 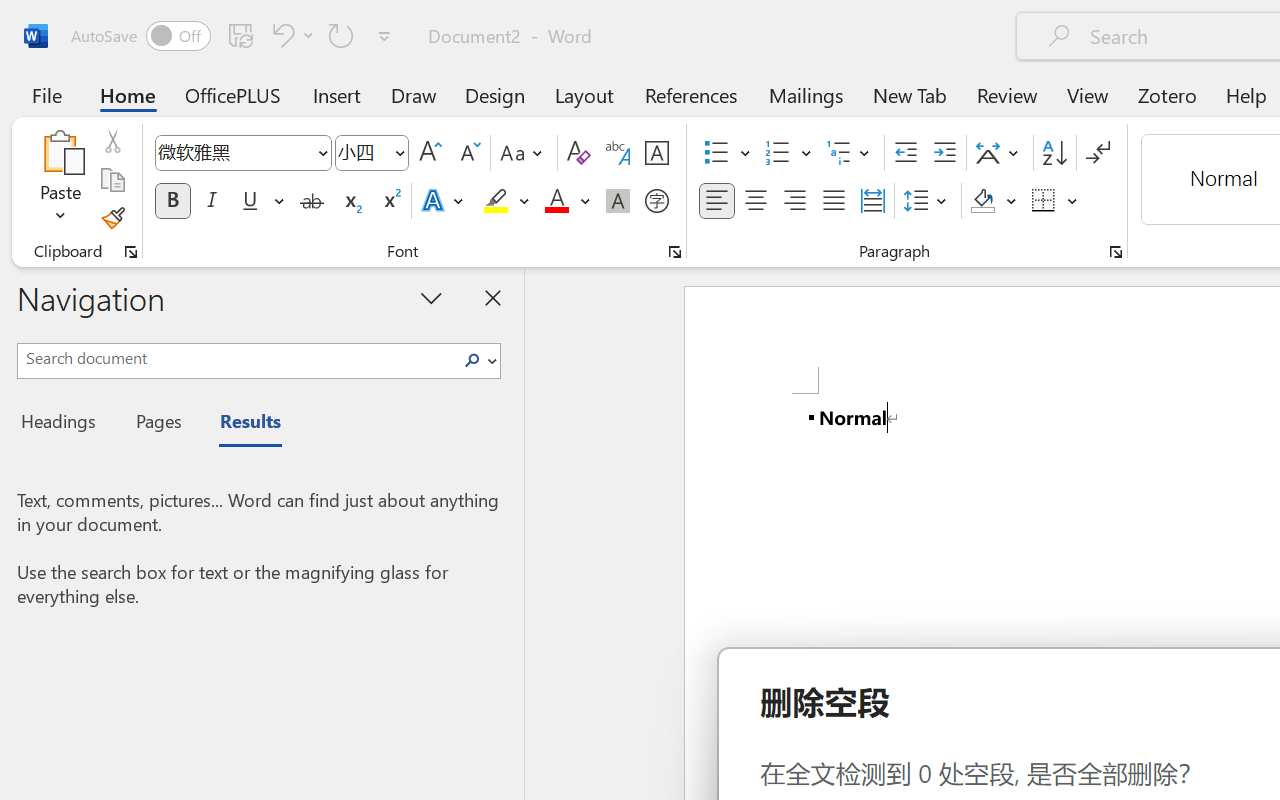 What do you see at coordinates (414, 94) in the screenshot?
I see `Draw` at bounding box center [414, 94].